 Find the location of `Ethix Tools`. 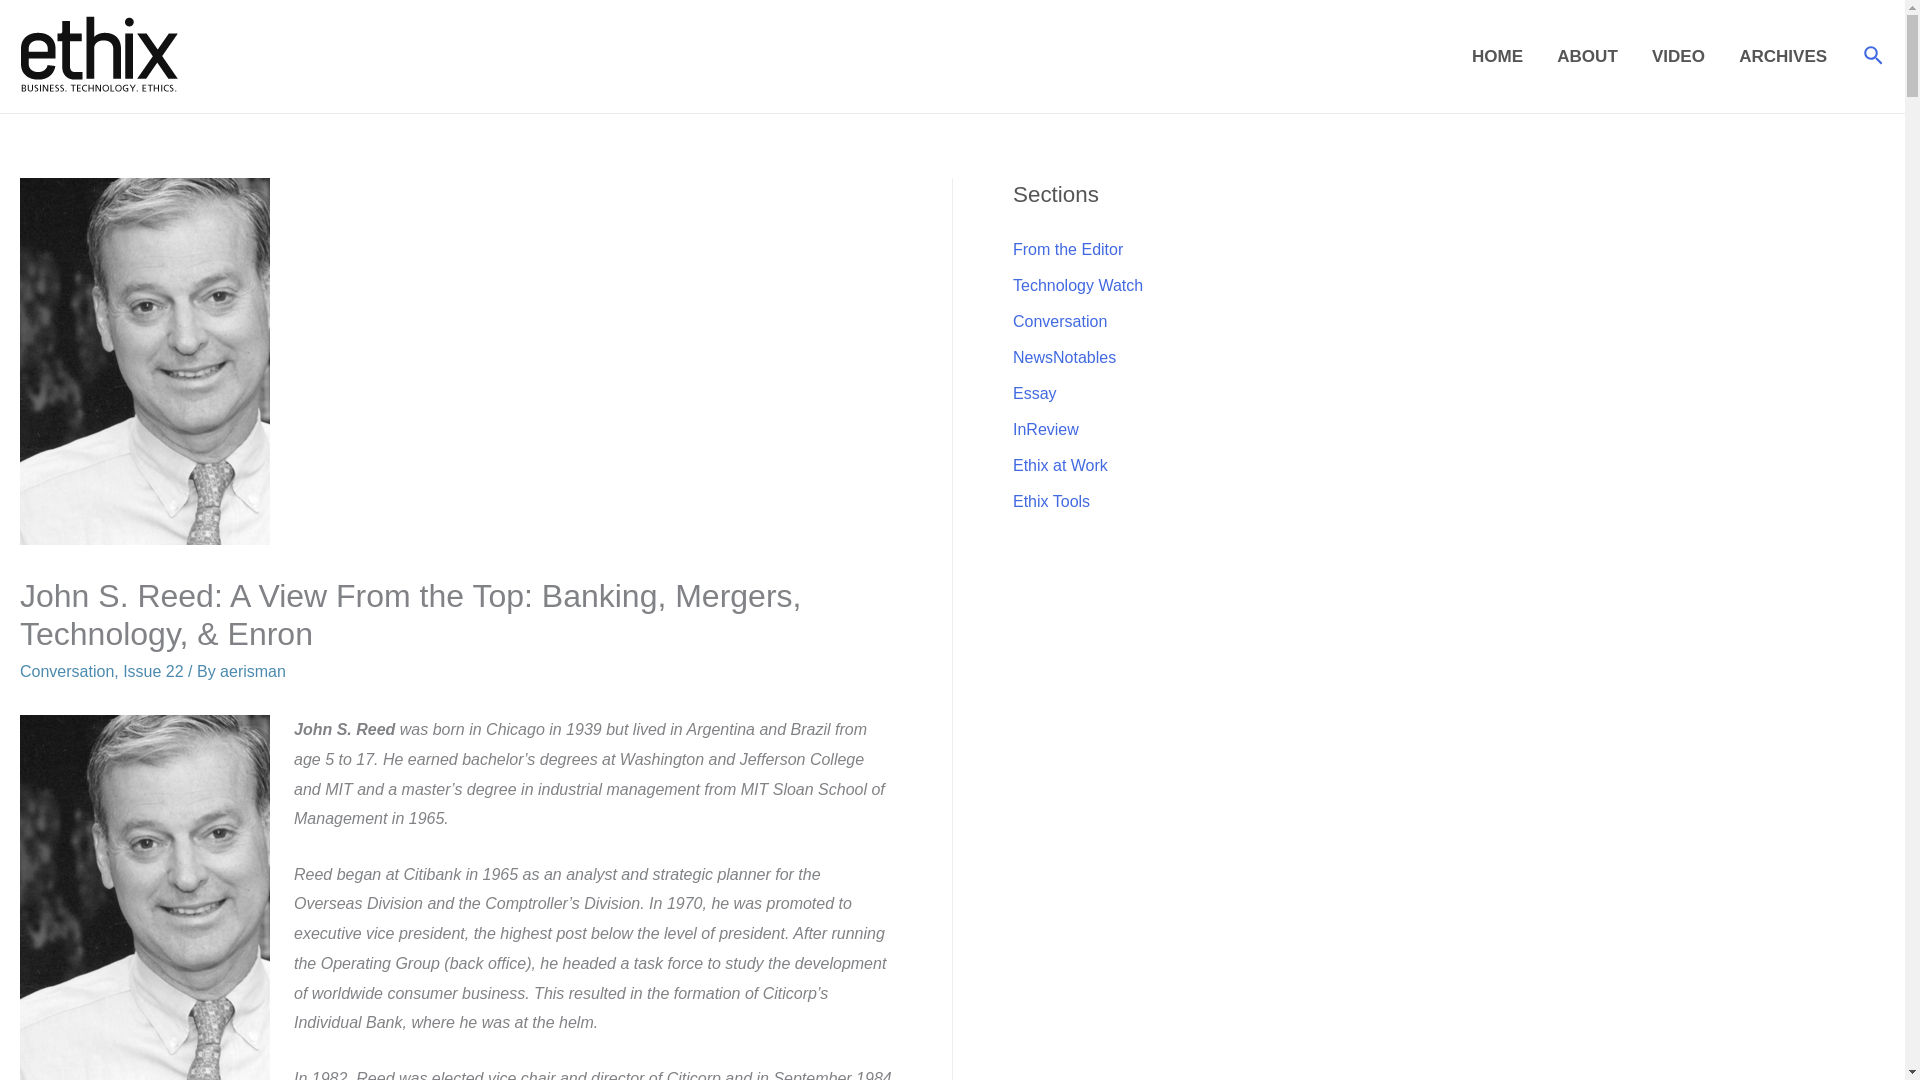

Ethix Tools is located at coordinates (1052, 500).